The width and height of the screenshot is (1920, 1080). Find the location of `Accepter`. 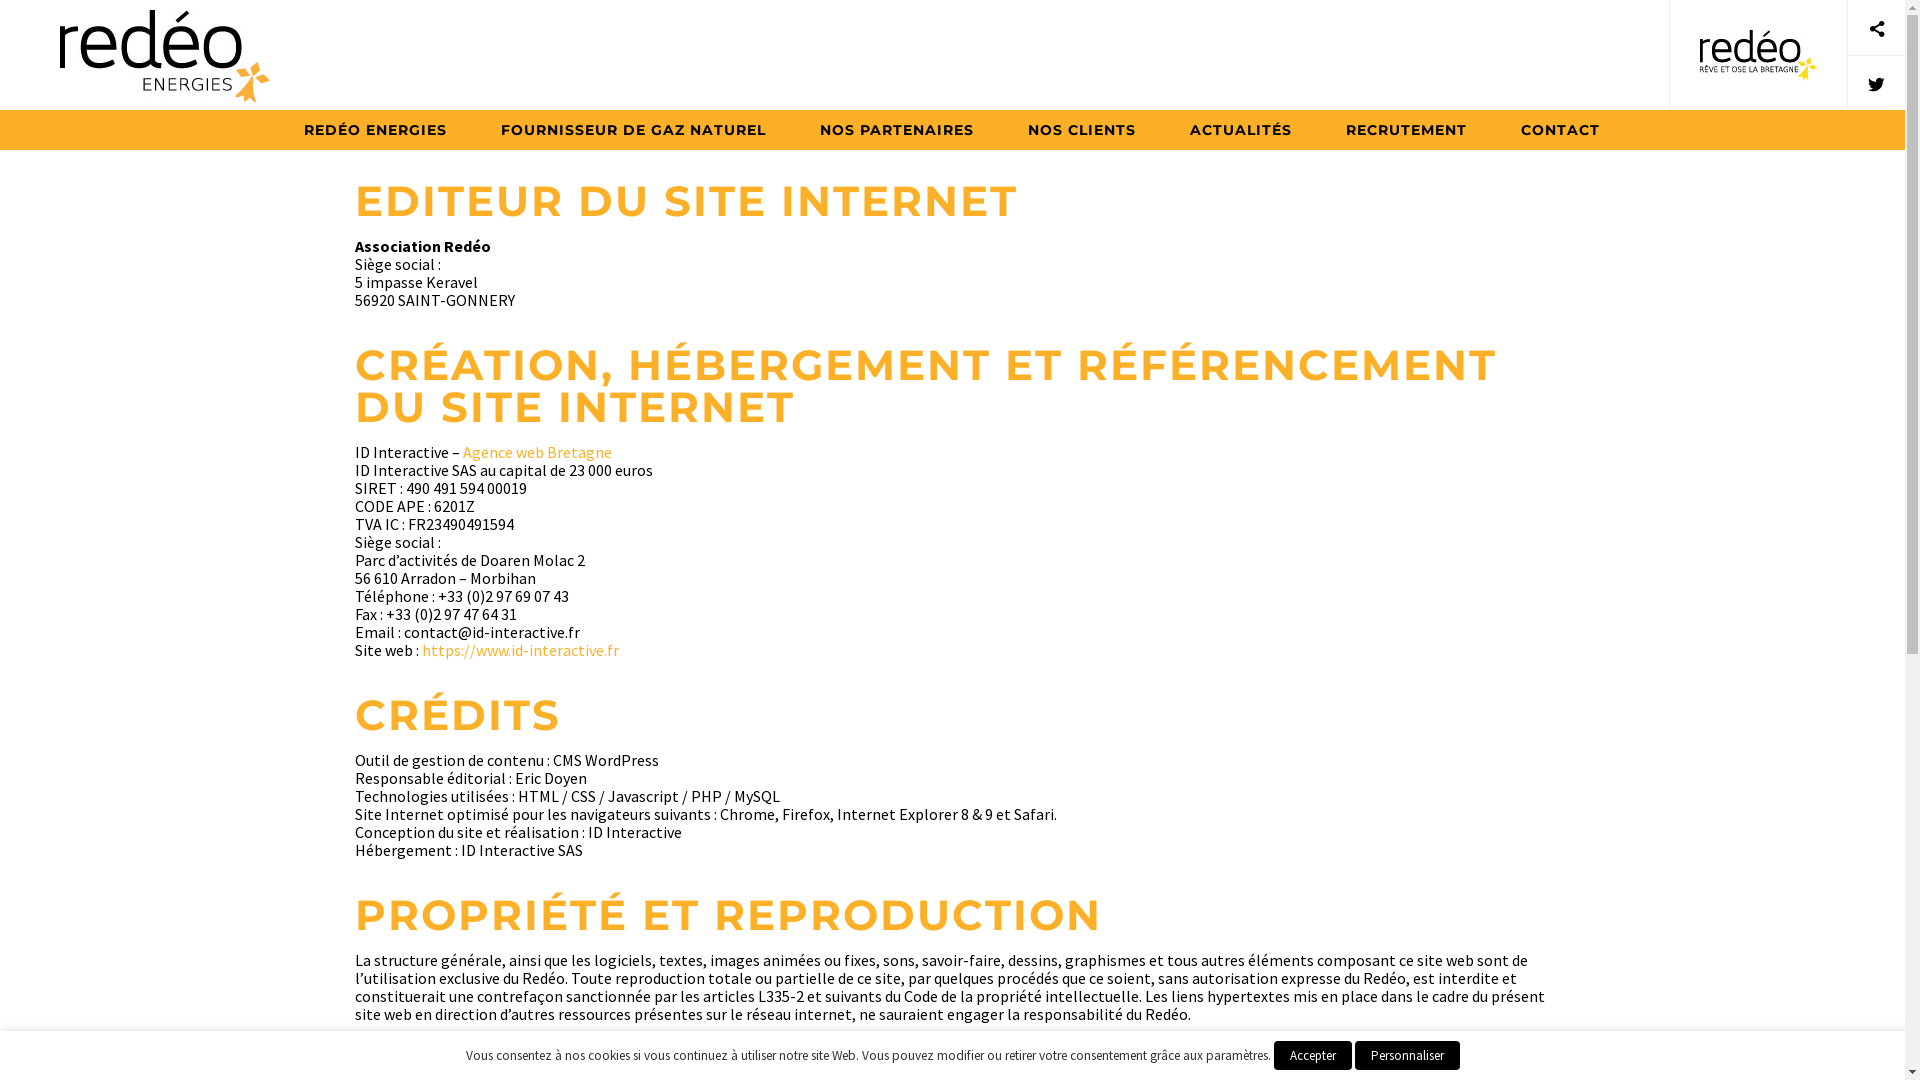

Accepter is located at coordinates (1313, 1056).